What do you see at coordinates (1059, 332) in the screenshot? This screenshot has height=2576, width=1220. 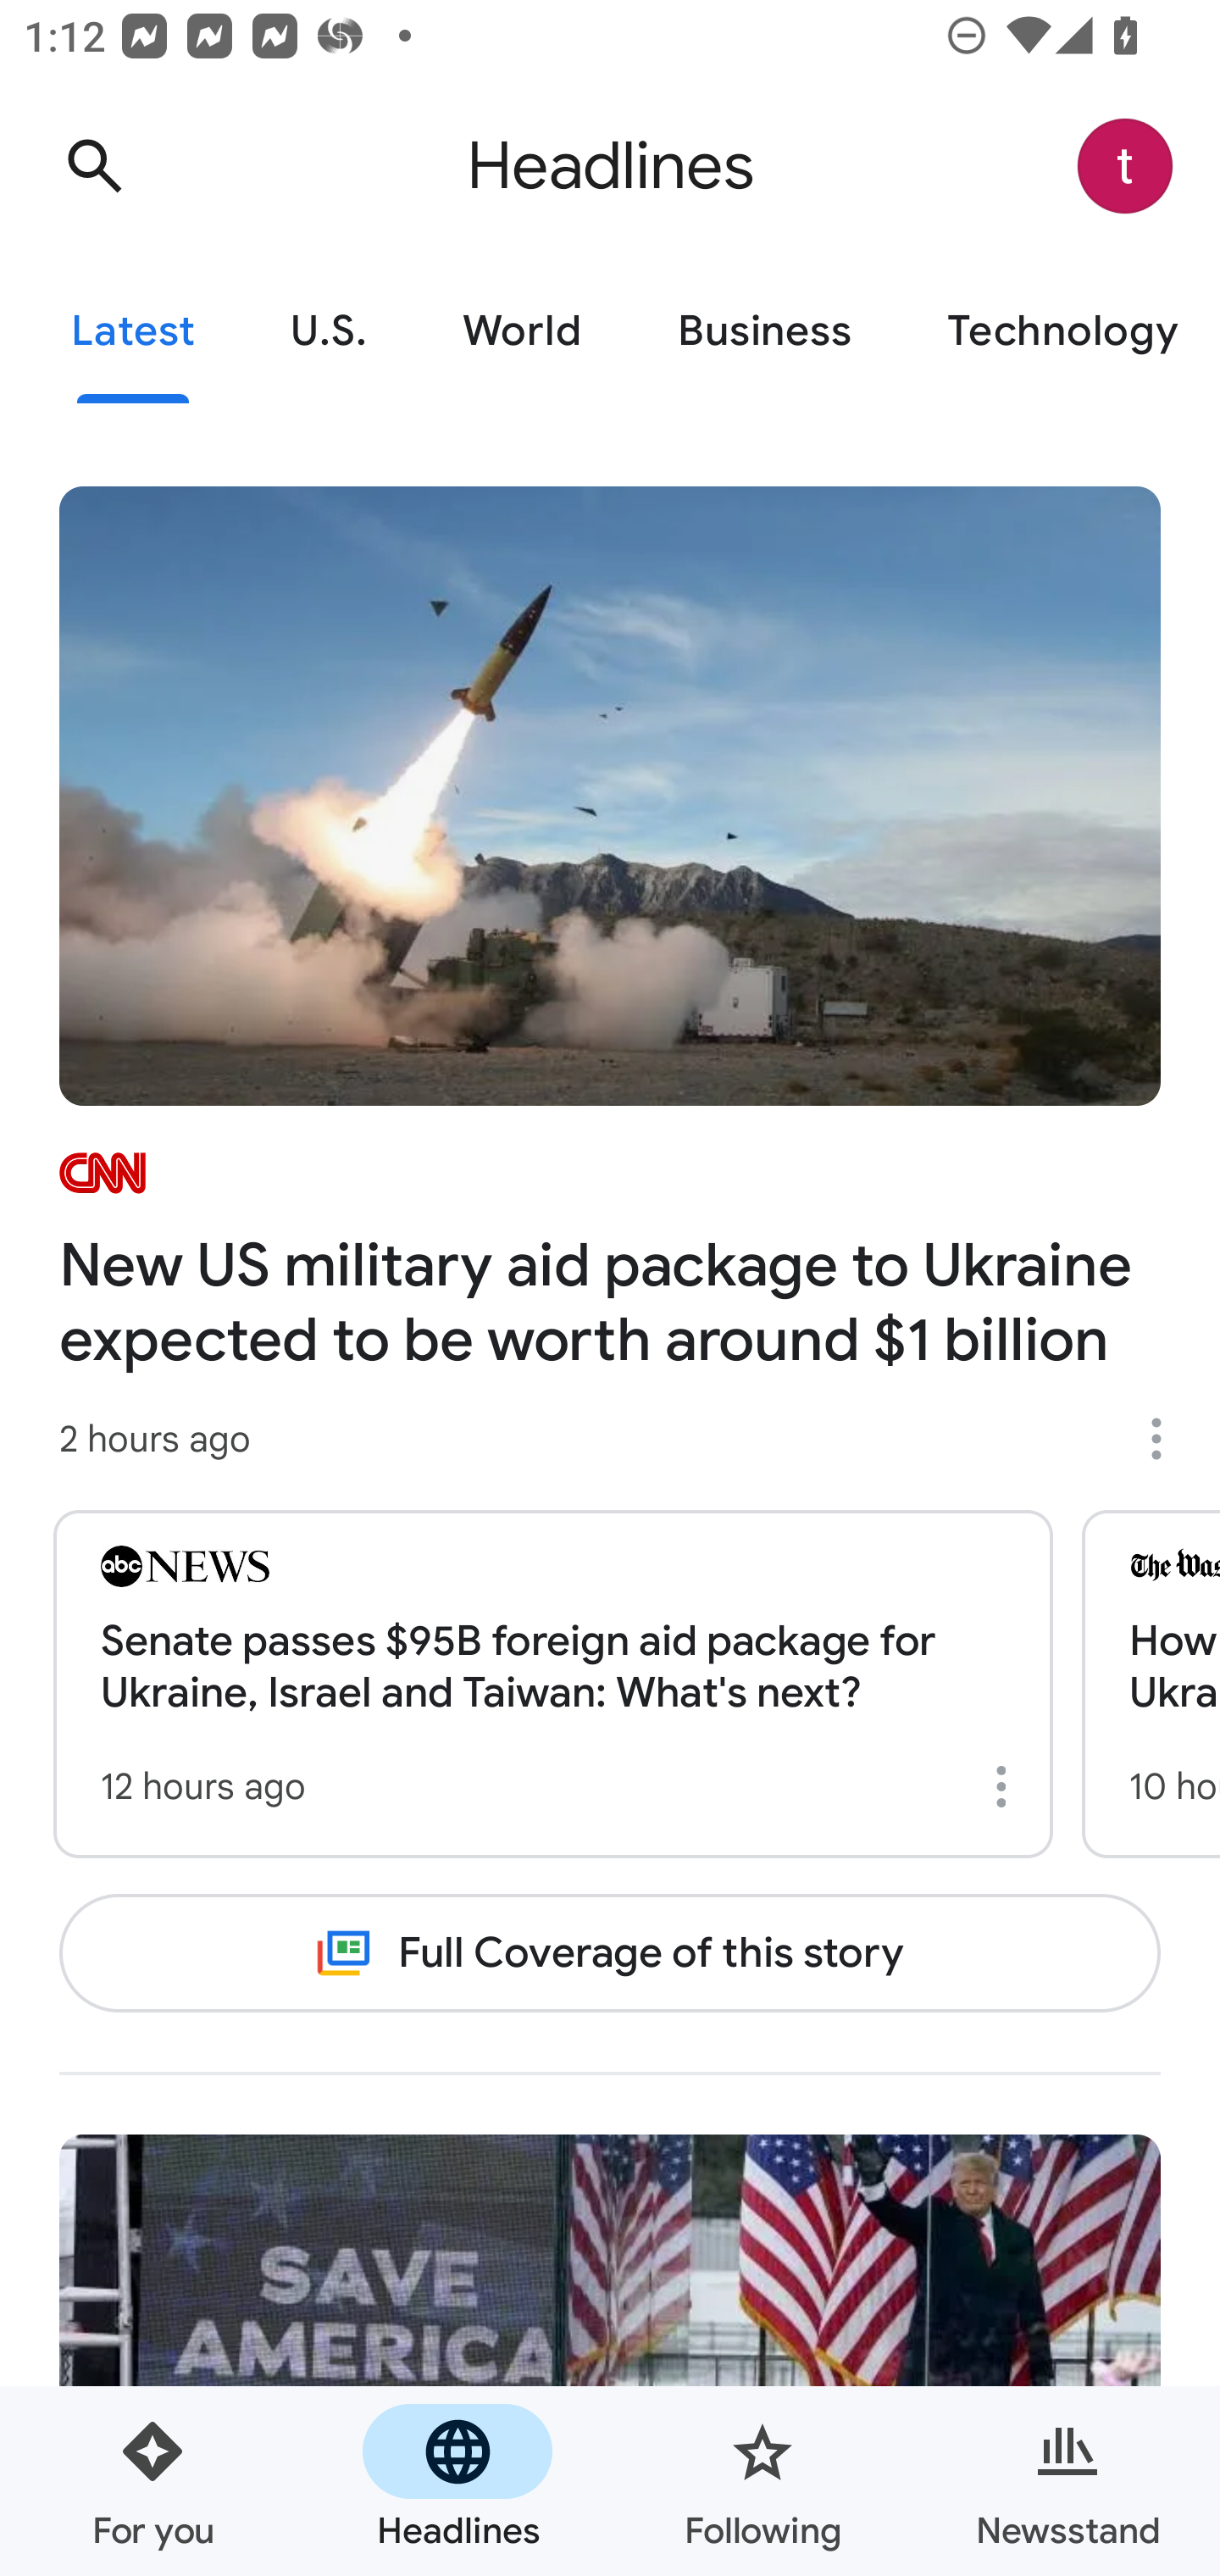 I see `Technology` at bounding box center [1059, 332].